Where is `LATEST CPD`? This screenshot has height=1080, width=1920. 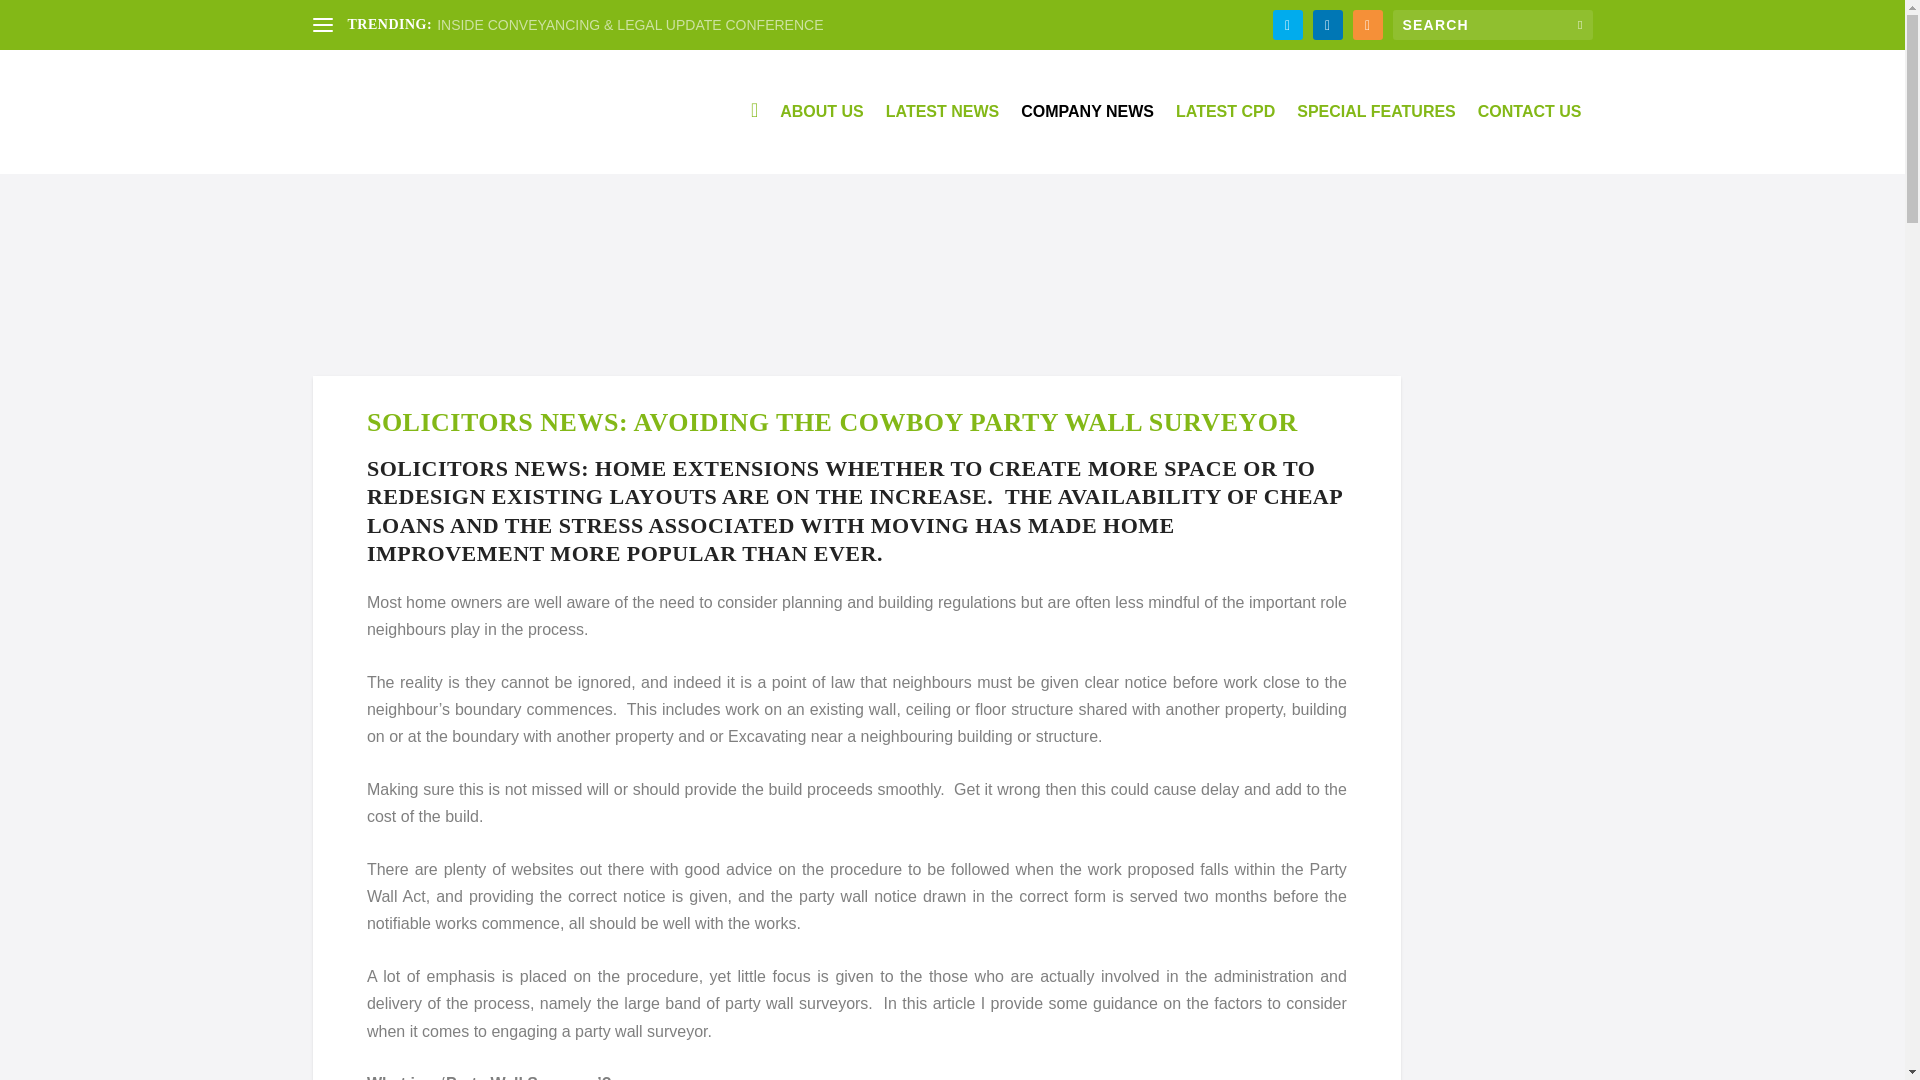 LATEST CPD is located at coordinates (1224, 138).